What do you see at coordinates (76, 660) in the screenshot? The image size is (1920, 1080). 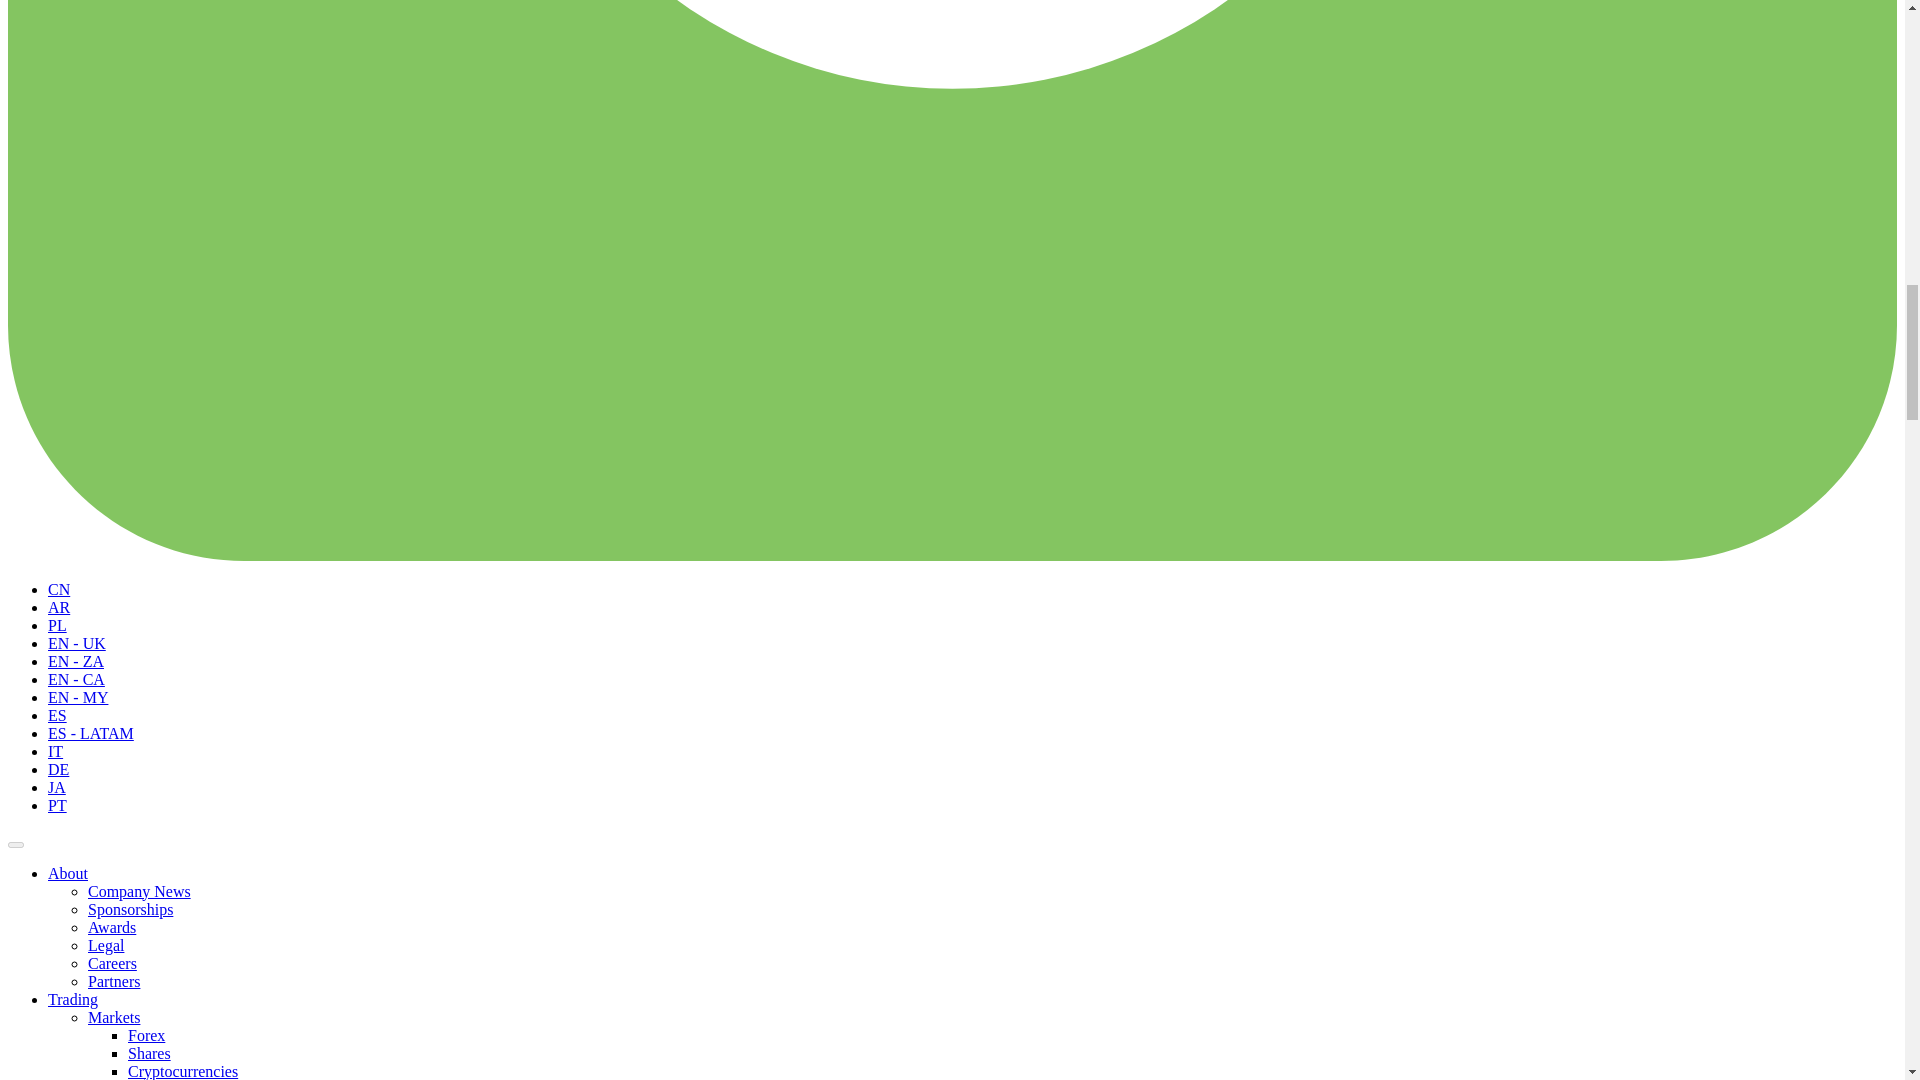 I see `EN - ZA` at bounding box center [76, 660].